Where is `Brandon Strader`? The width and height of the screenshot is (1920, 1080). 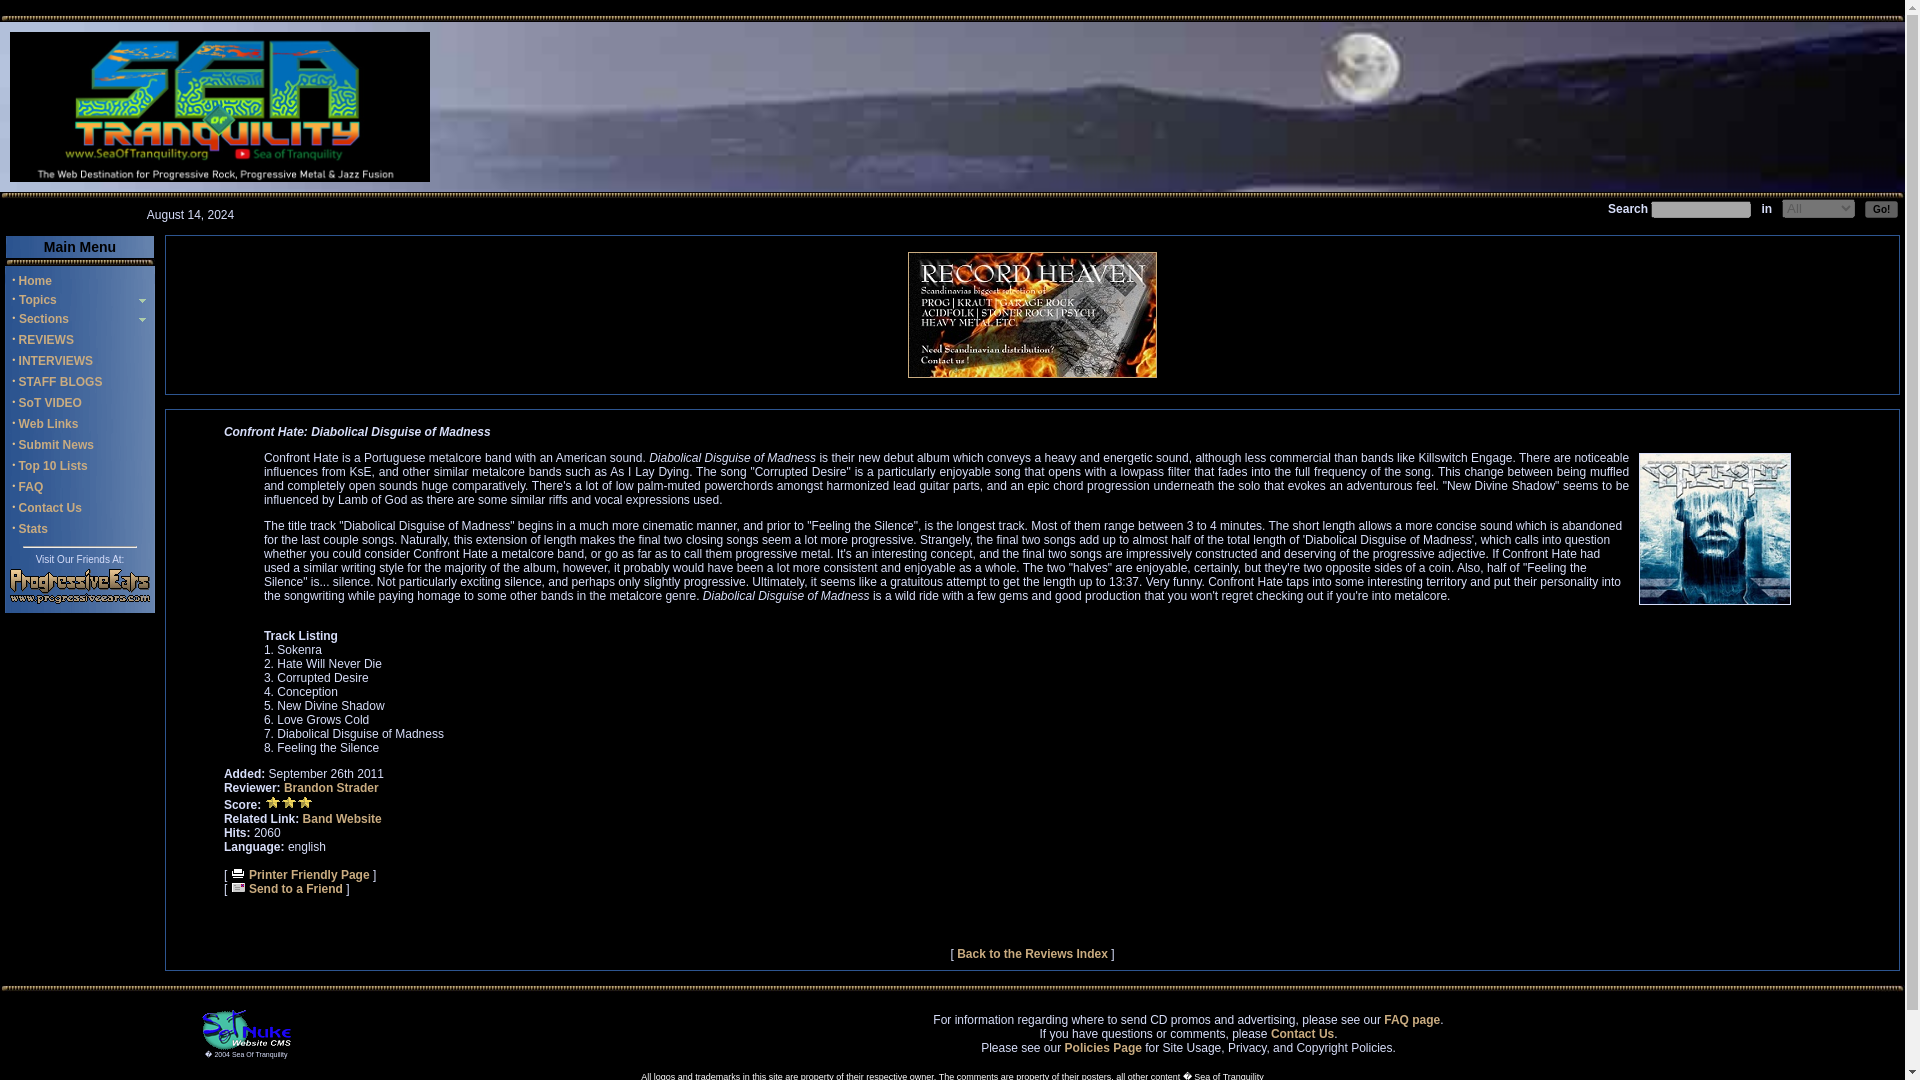 Brandon Strader is located at coordinates (331, 787).